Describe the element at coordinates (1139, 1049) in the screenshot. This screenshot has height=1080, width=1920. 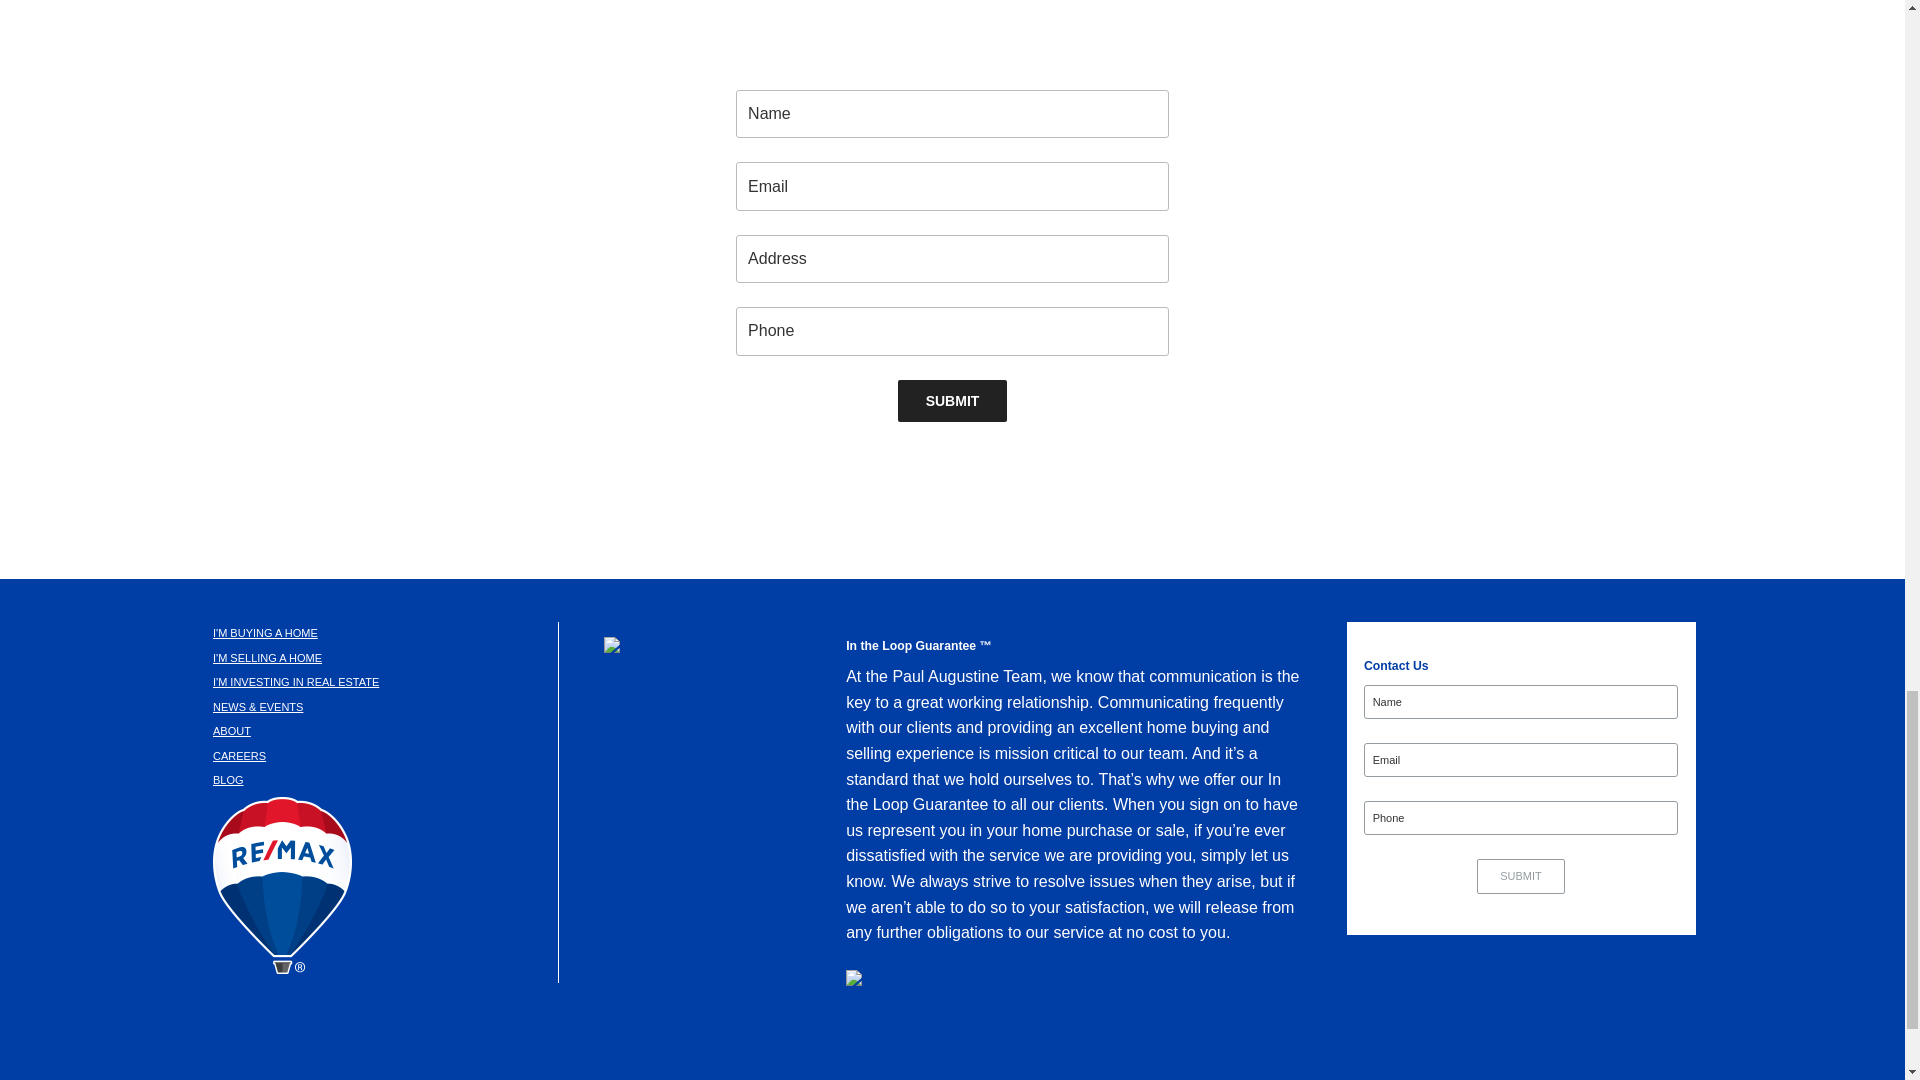
I see `YouTube` at that location.